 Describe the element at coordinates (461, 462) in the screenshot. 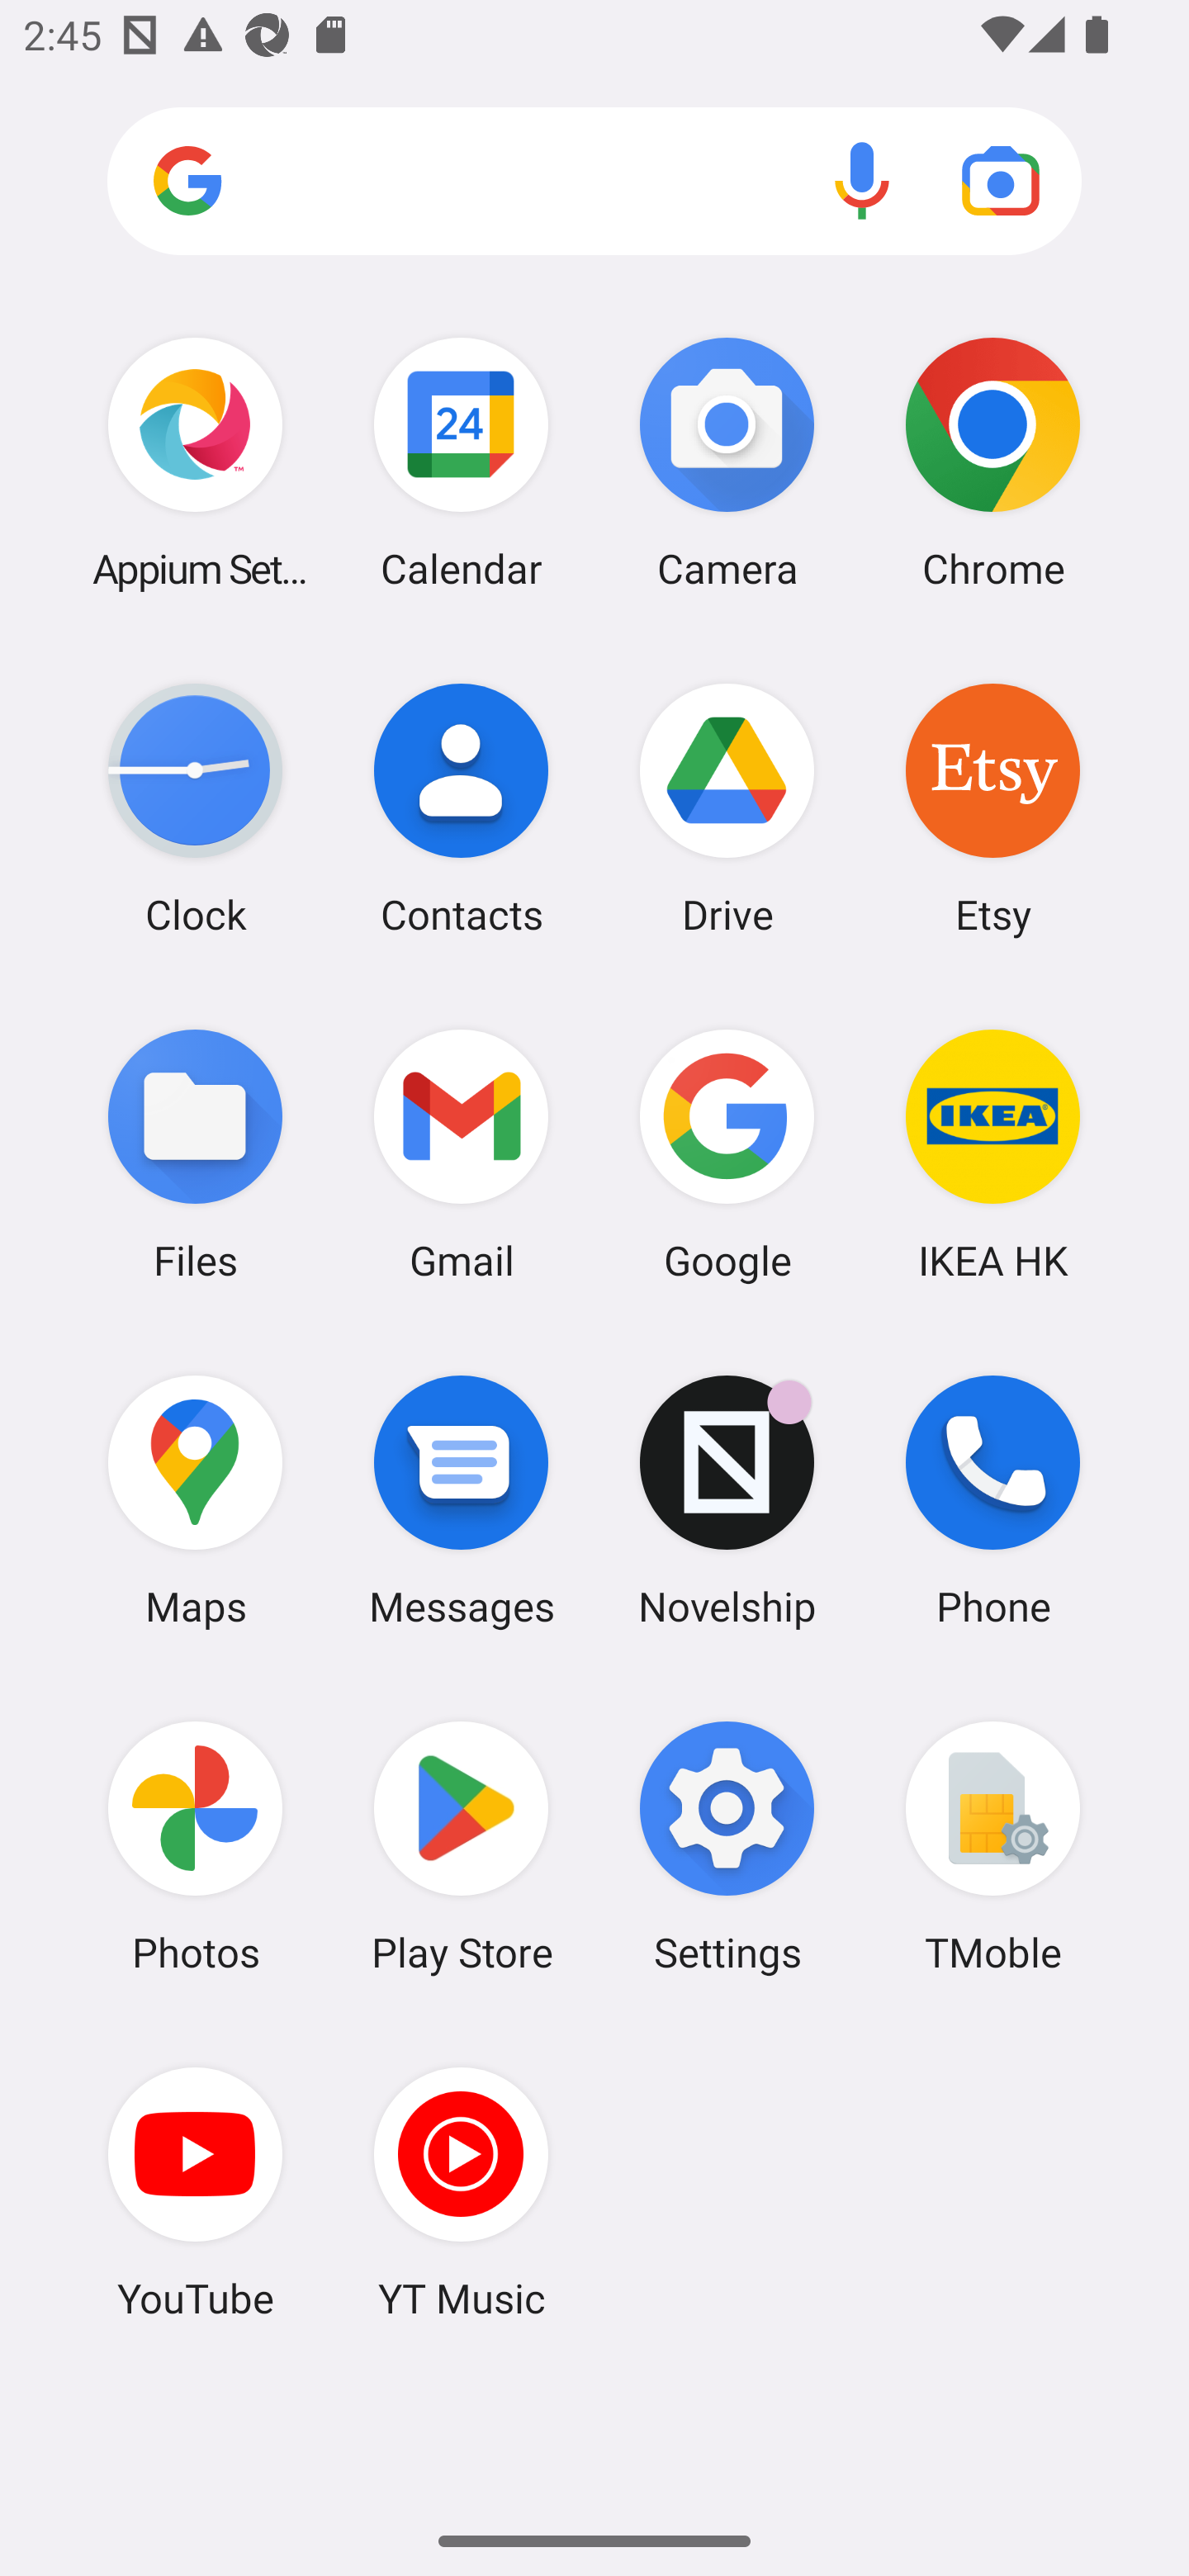

I see `Calendar` at that location.